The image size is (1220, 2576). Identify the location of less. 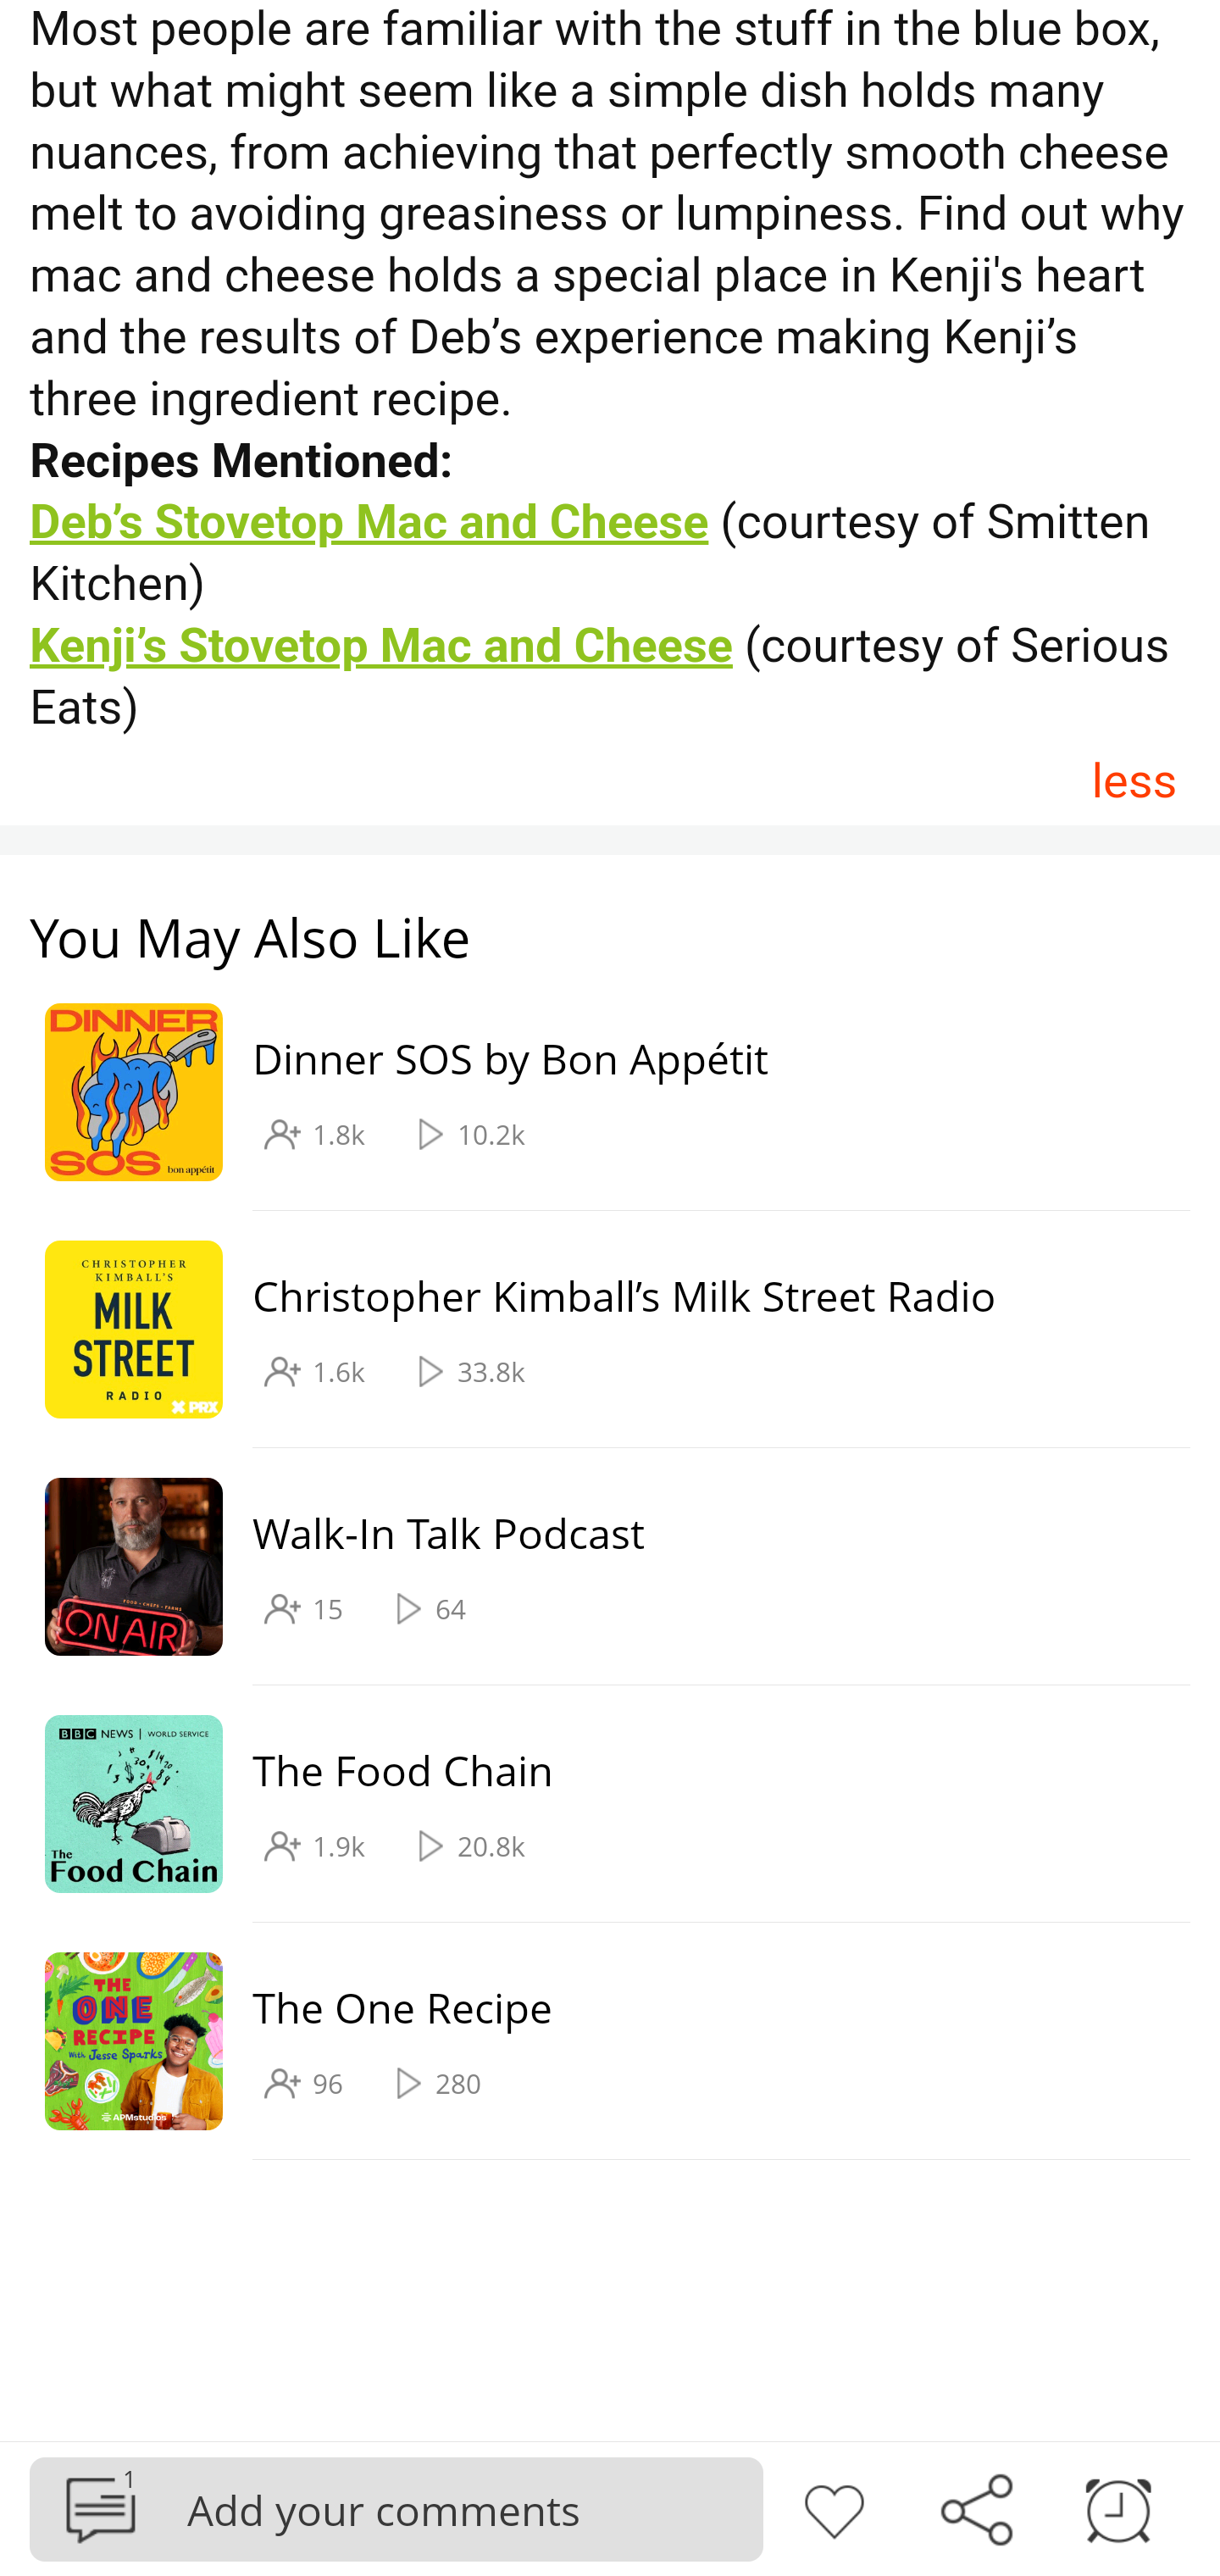
(1134, 780).